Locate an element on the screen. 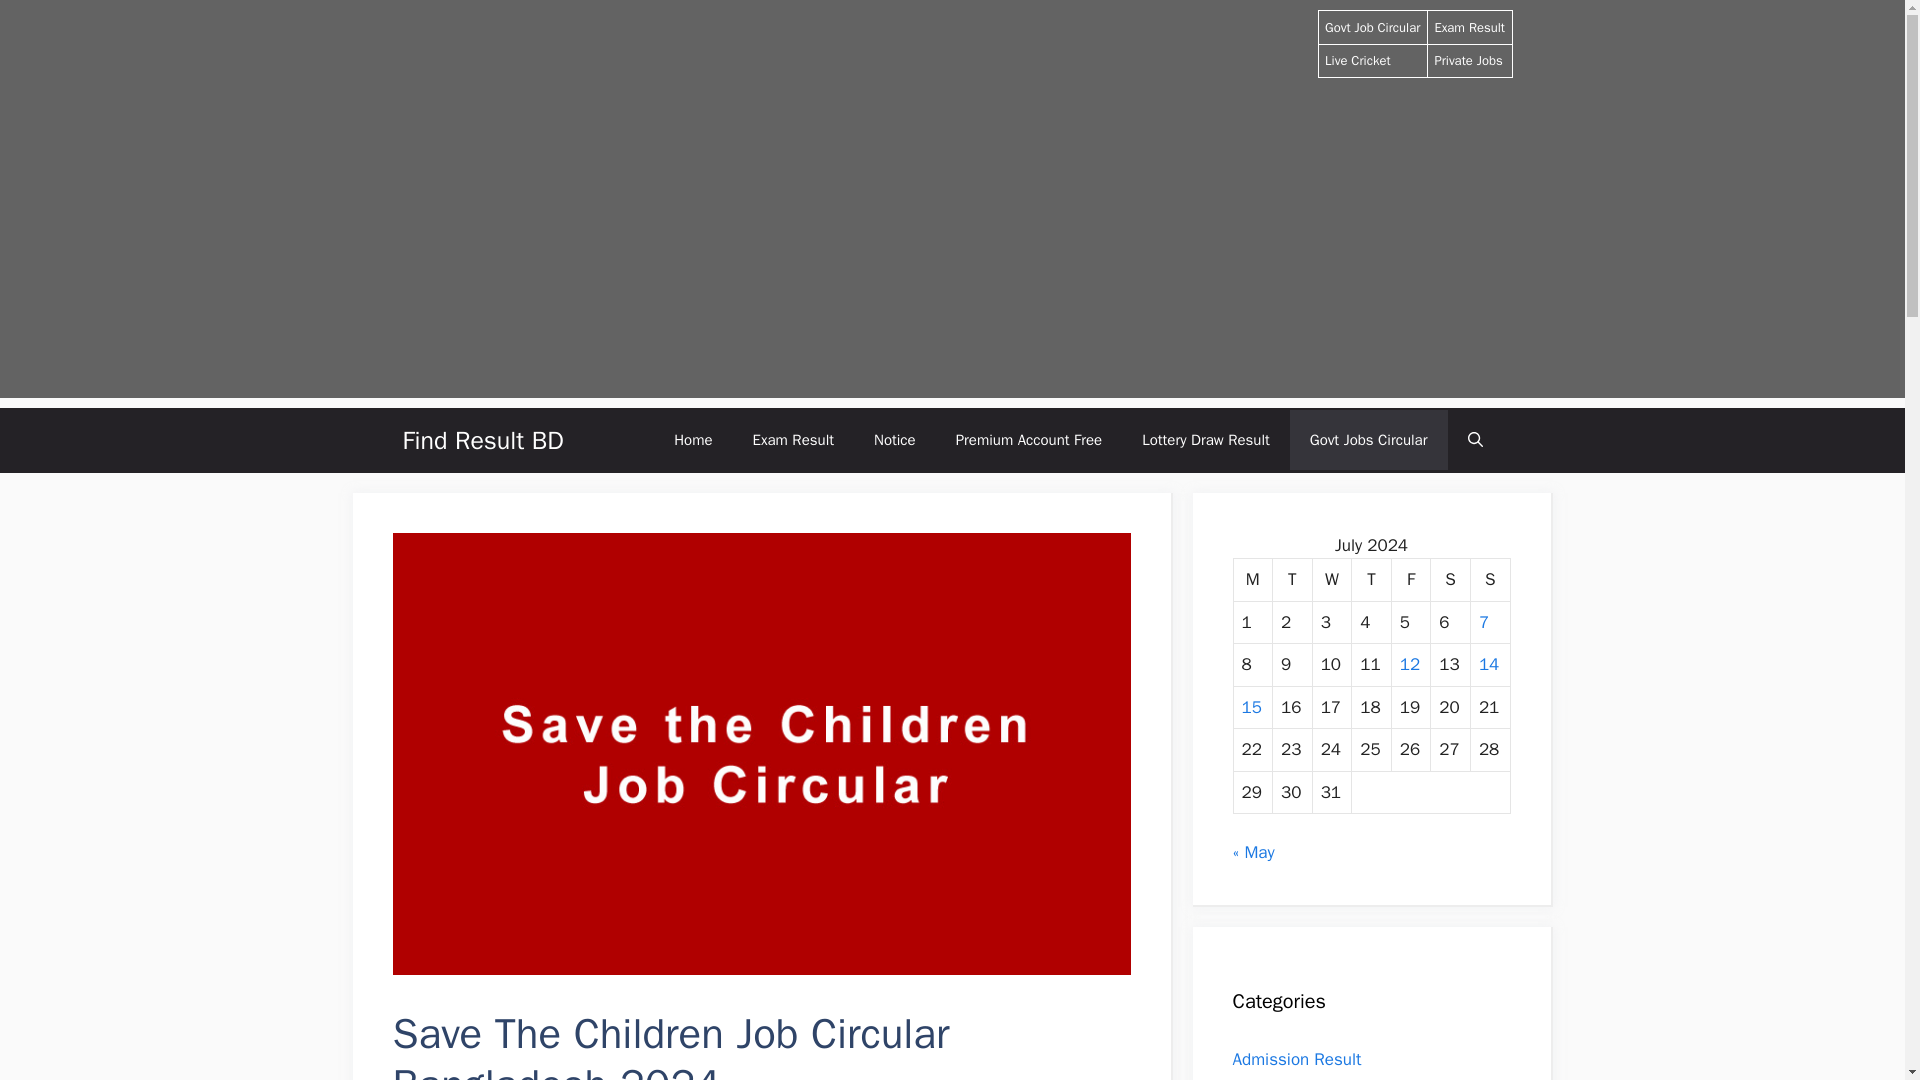 This screenshot has width=1920, height=1080. 12 is located at coordinates (1410, 664).